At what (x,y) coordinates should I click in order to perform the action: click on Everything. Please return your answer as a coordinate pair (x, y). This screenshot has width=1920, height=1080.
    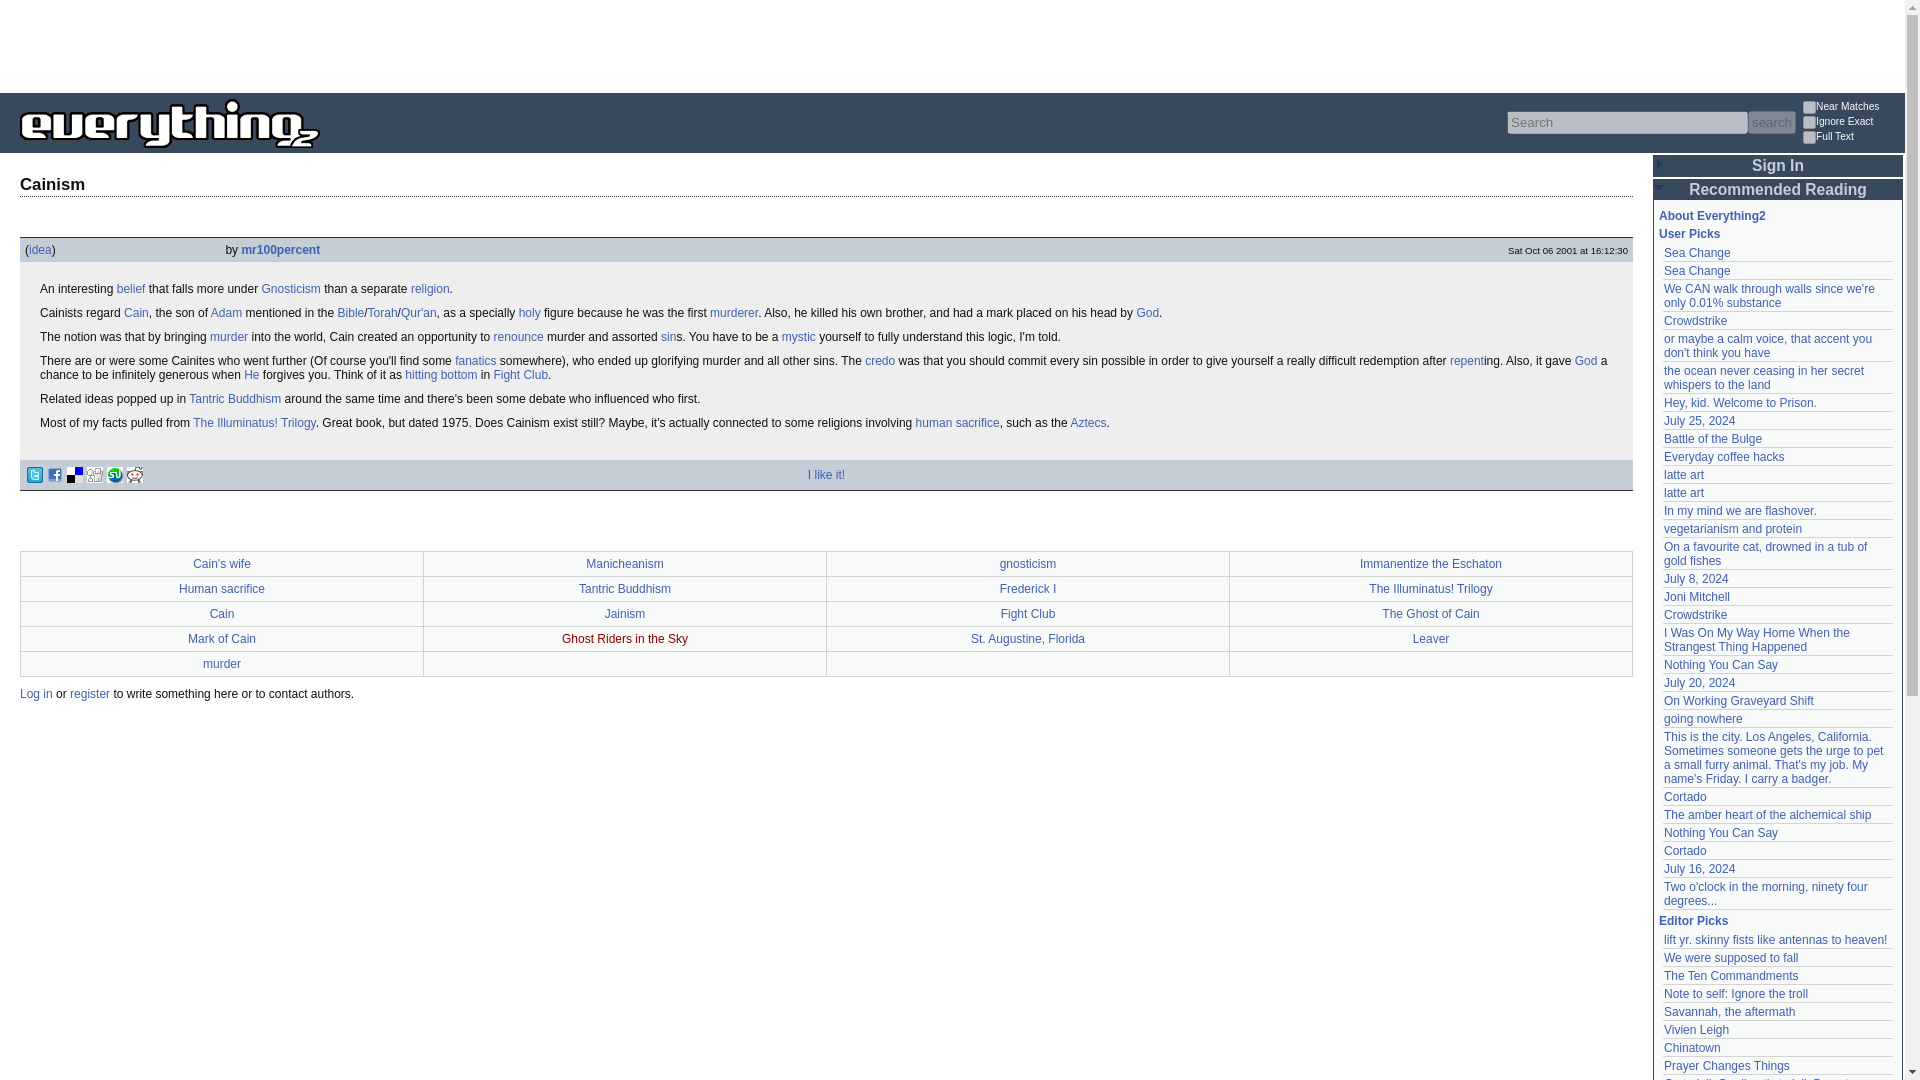
    Looking at the image, I should click on (320, 154).